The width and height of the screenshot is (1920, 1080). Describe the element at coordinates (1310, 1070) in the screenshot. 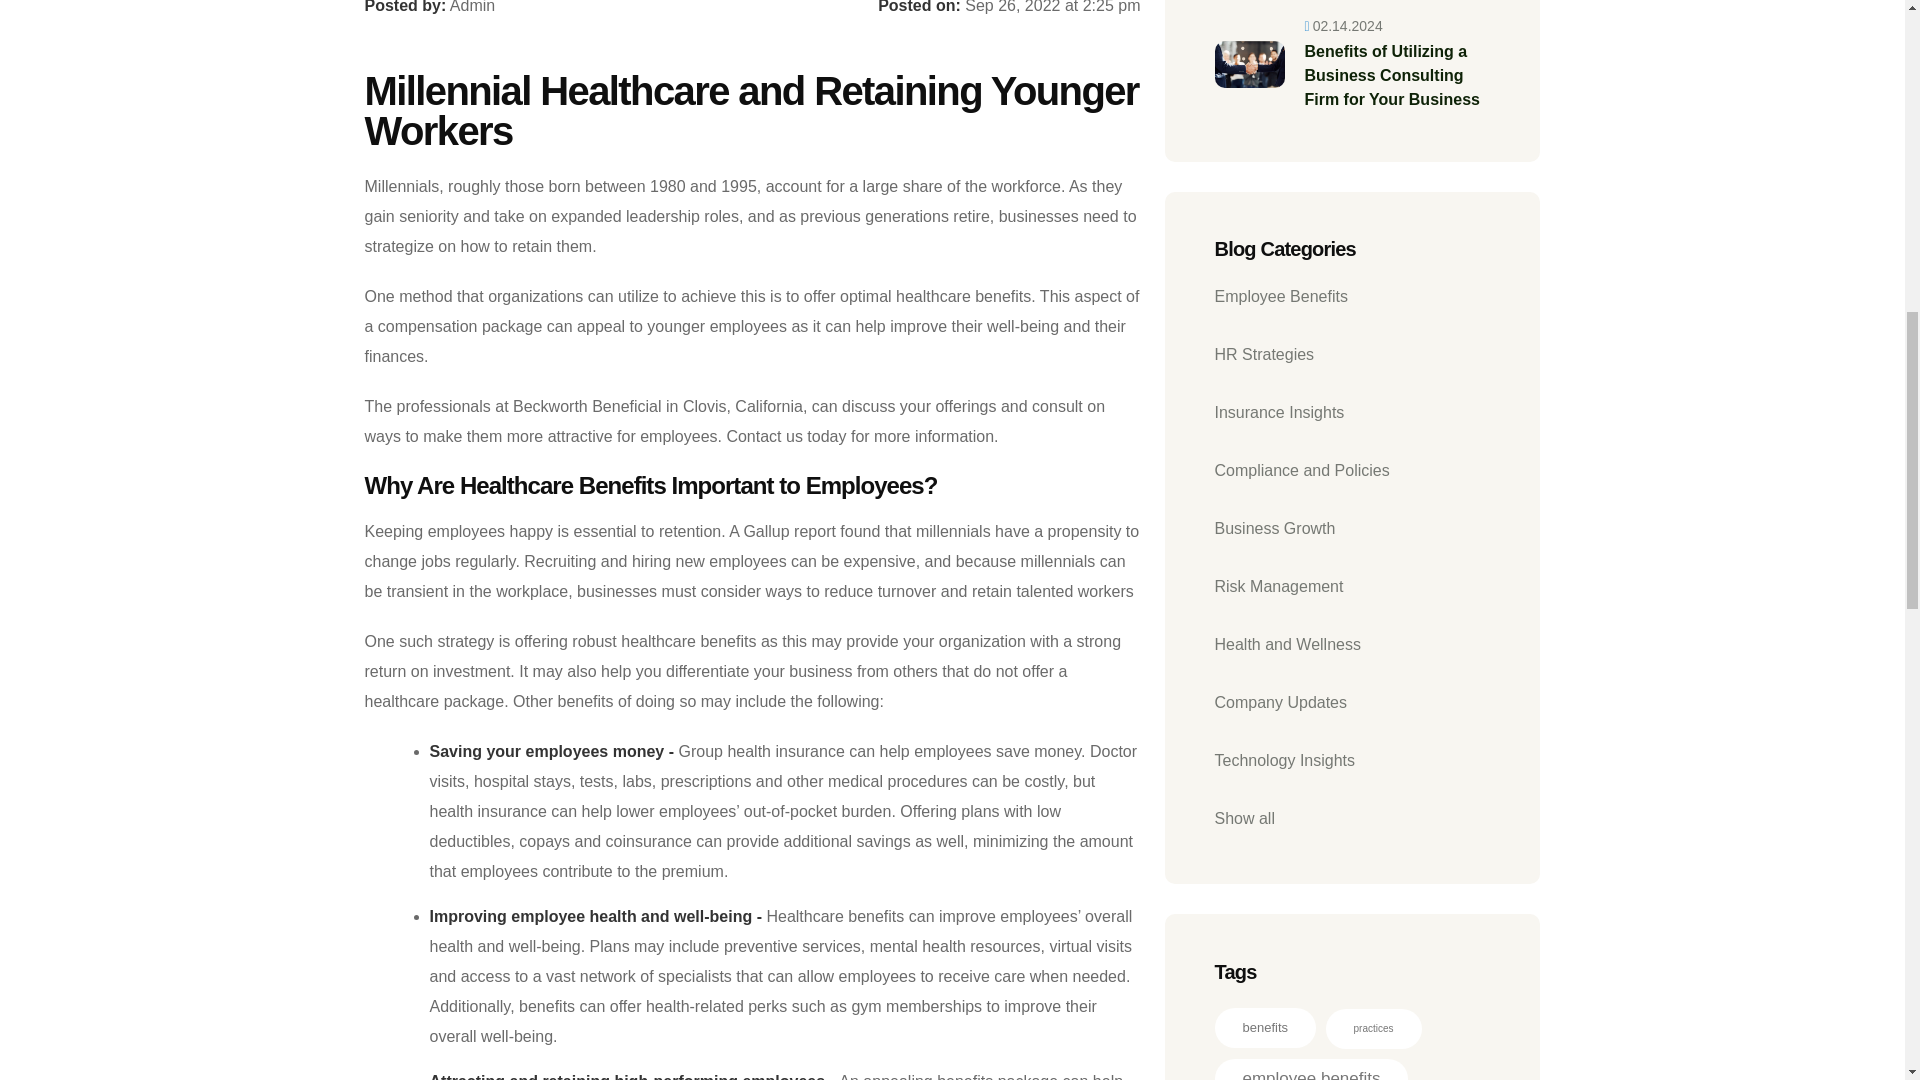

I see `Articles: 6` at that location.